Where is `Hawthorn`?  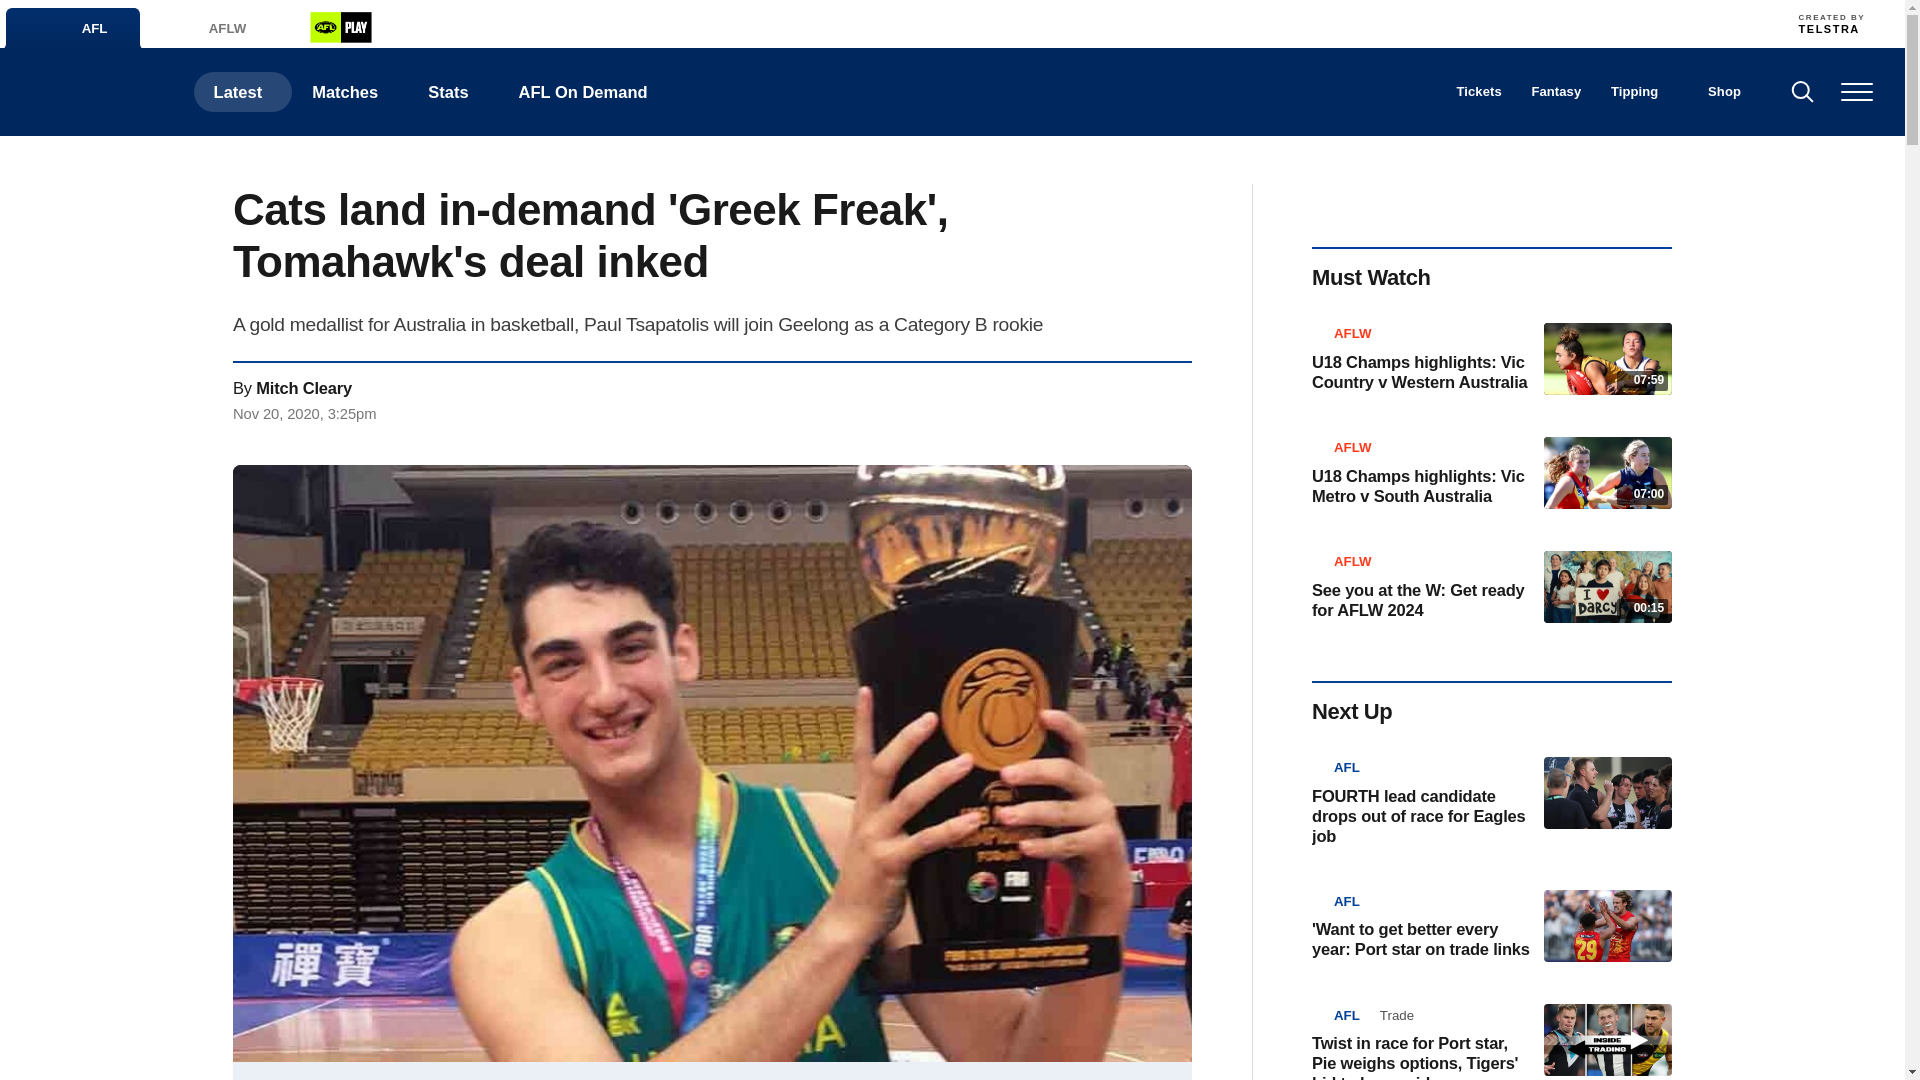
Hawthorn is located at coordinates (1104, 23).